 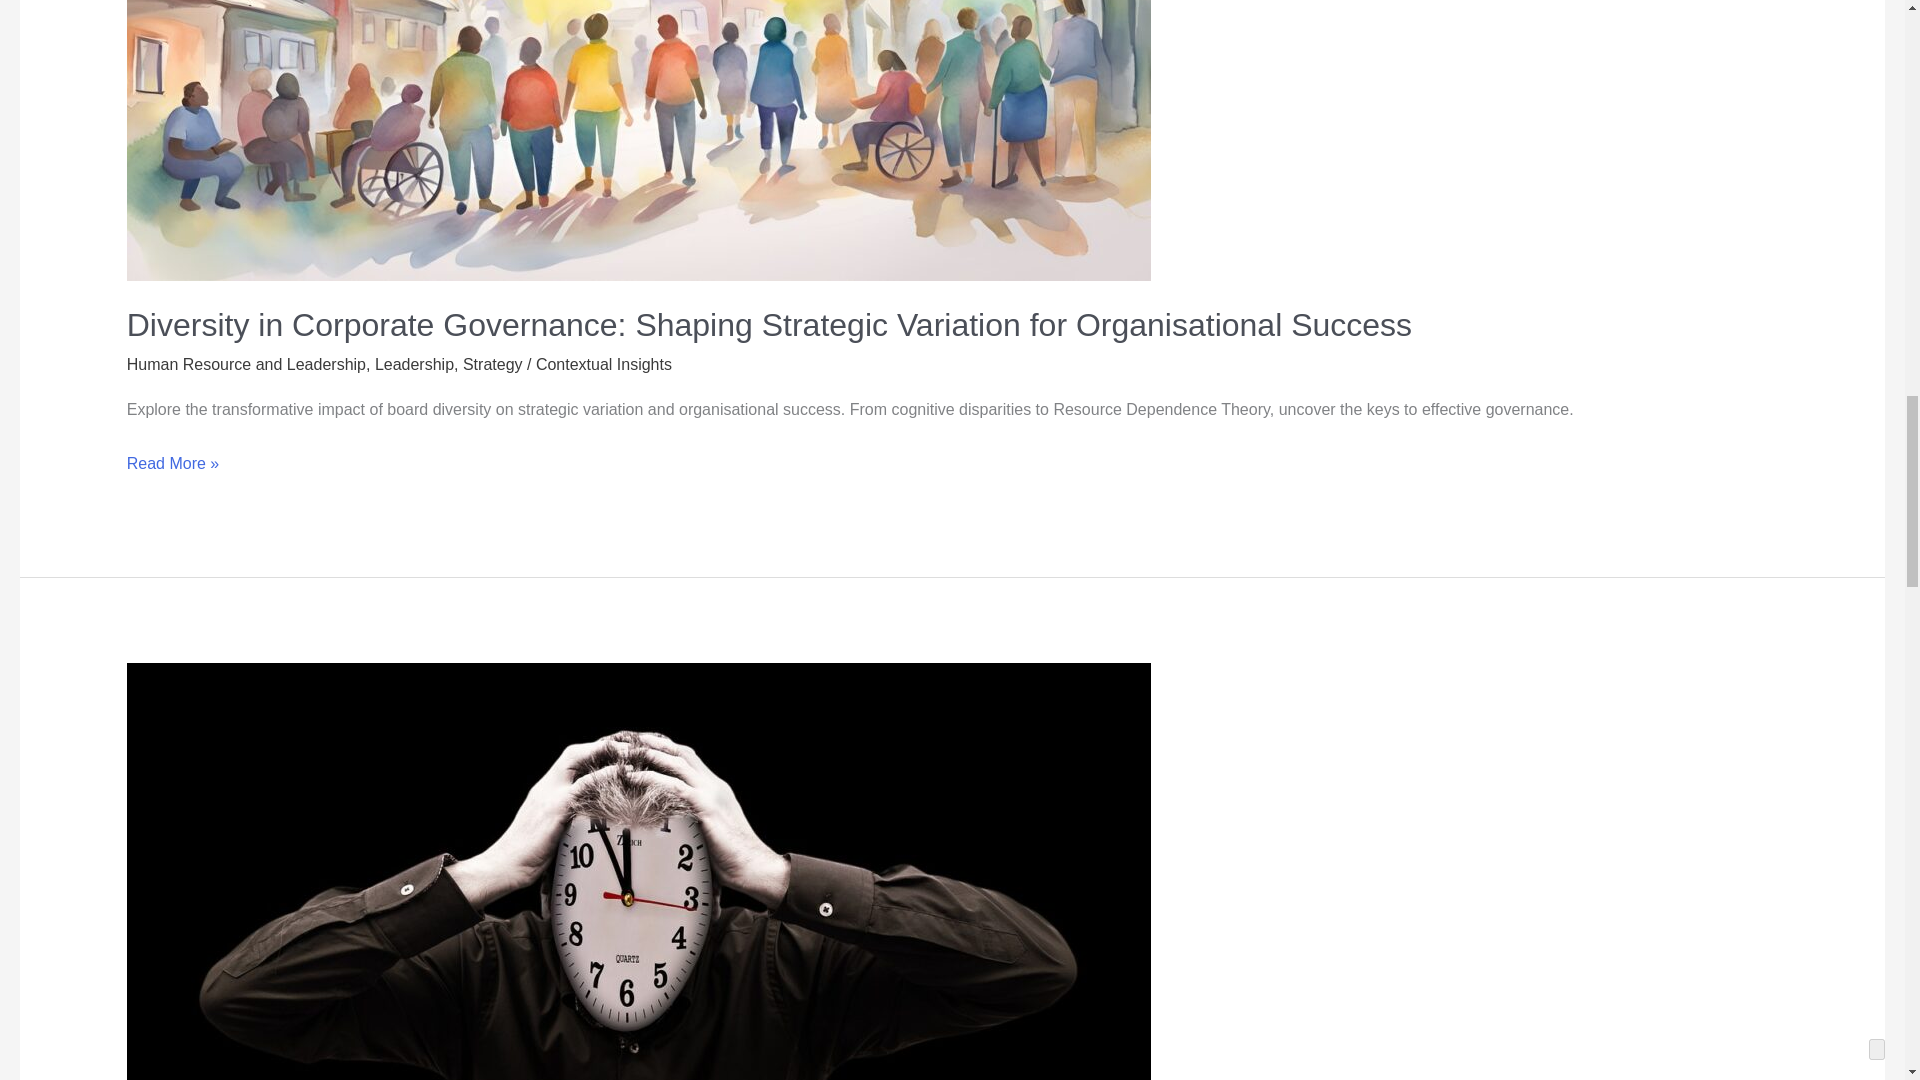 I want to click on View all posts by Contextual Insights, so click(x=604, y=364).